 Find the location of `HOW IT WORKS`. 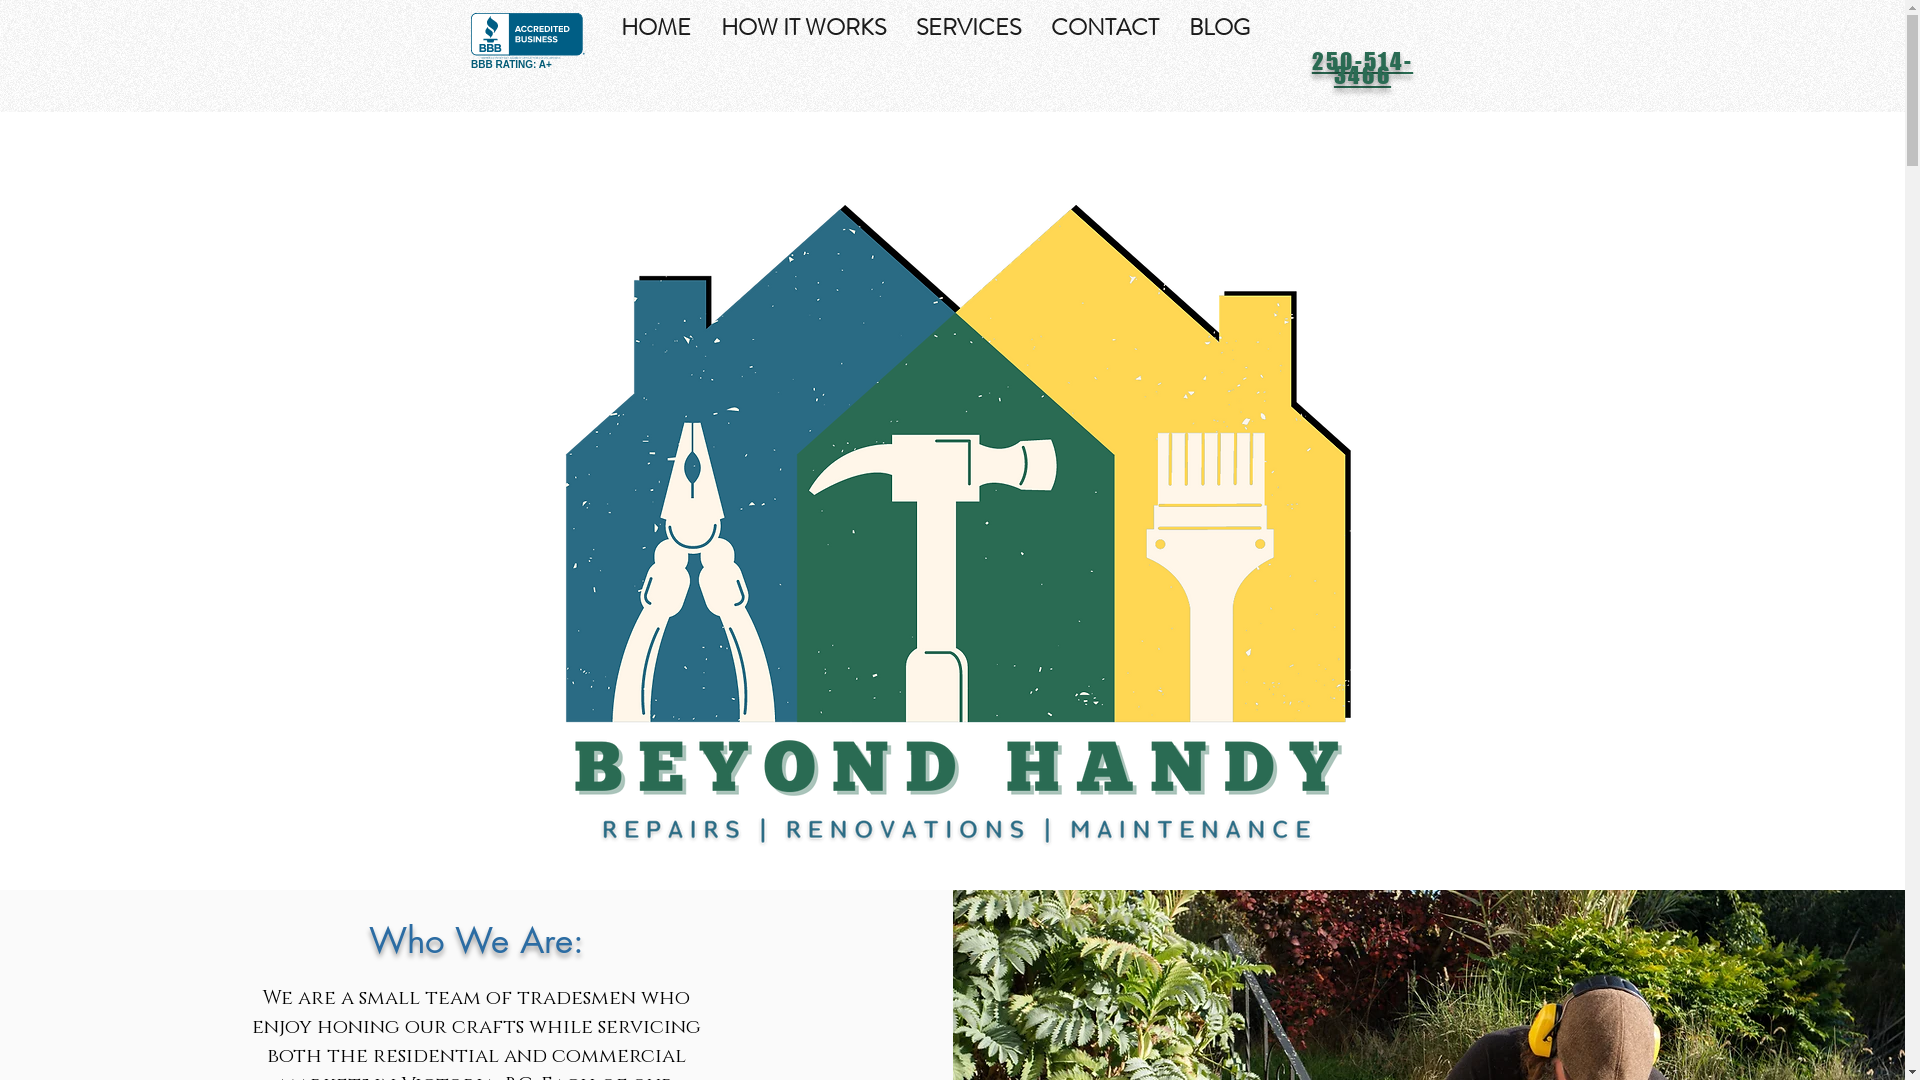

HOW IT WORKS is located at coordinates (804, 27).